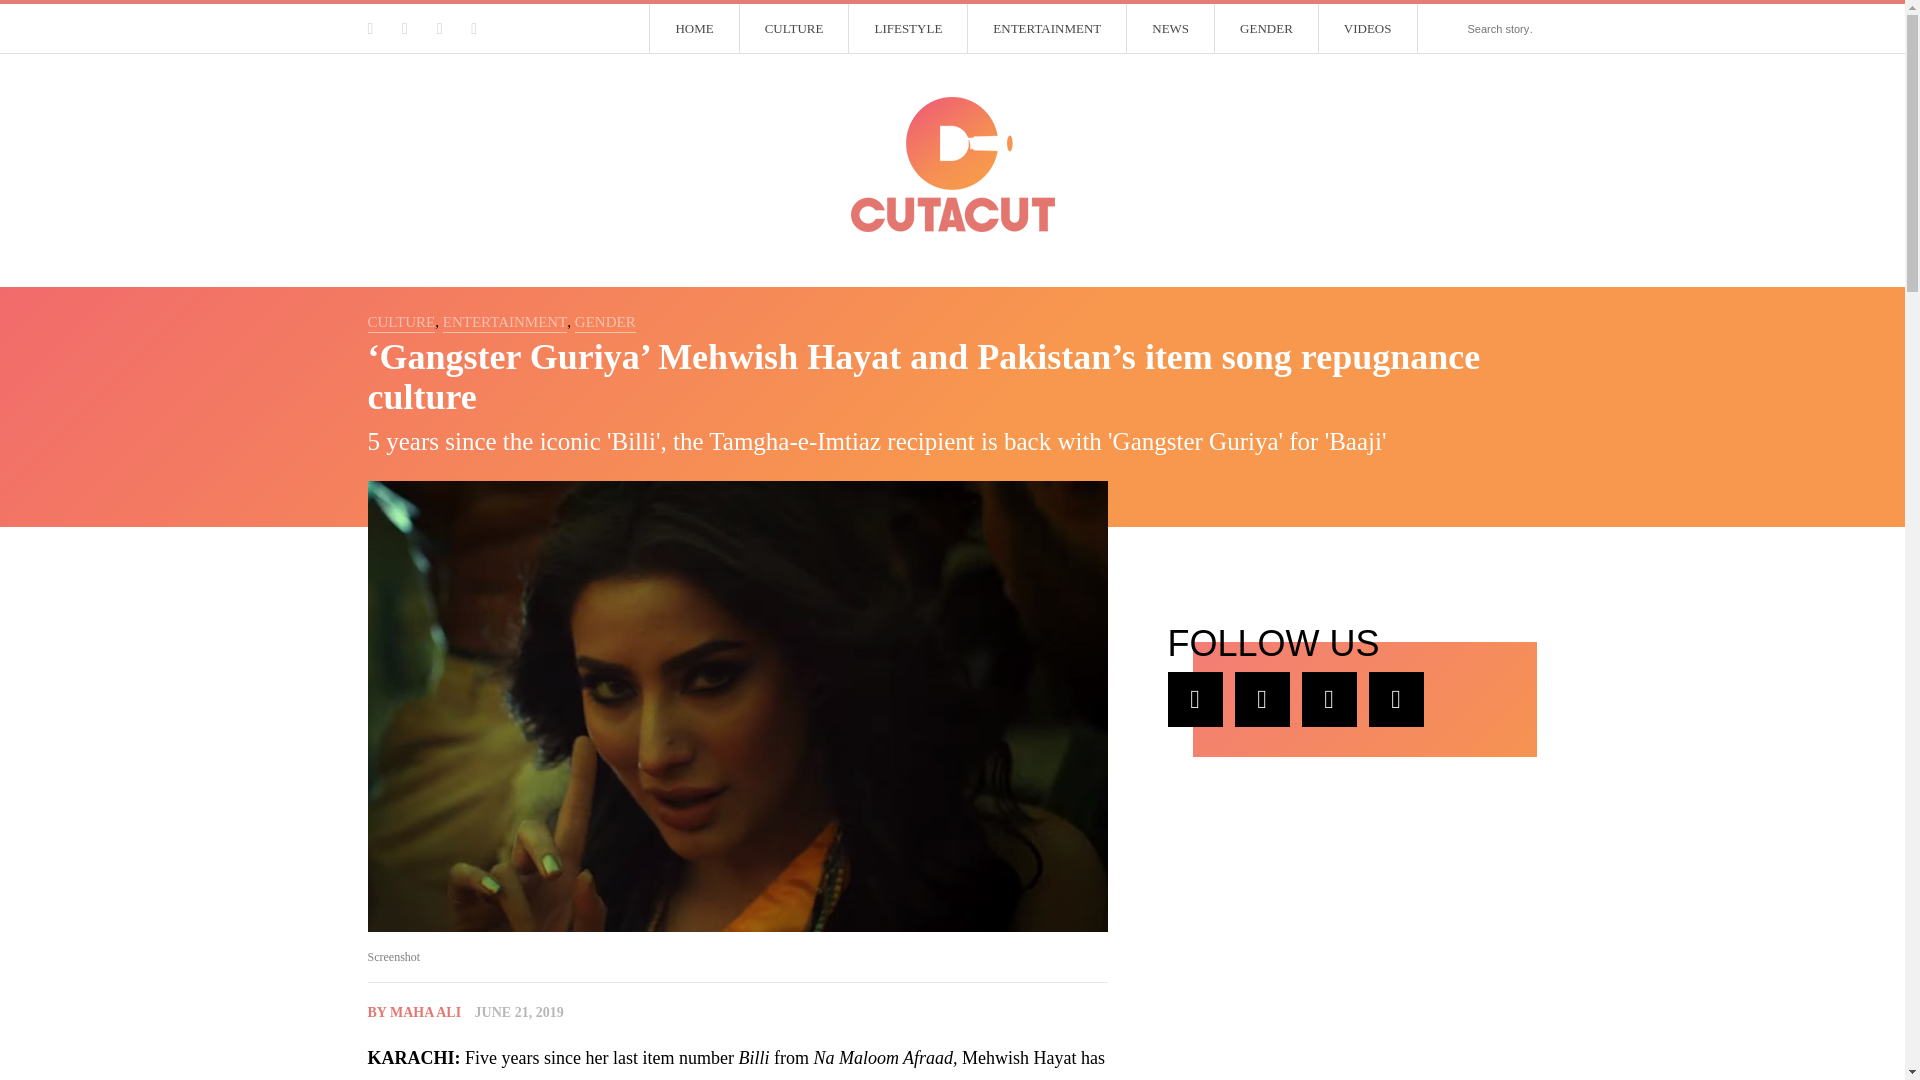 The image size is (1920, 1080). I want to click on ENTERTAINMENT, so click(506, 322).